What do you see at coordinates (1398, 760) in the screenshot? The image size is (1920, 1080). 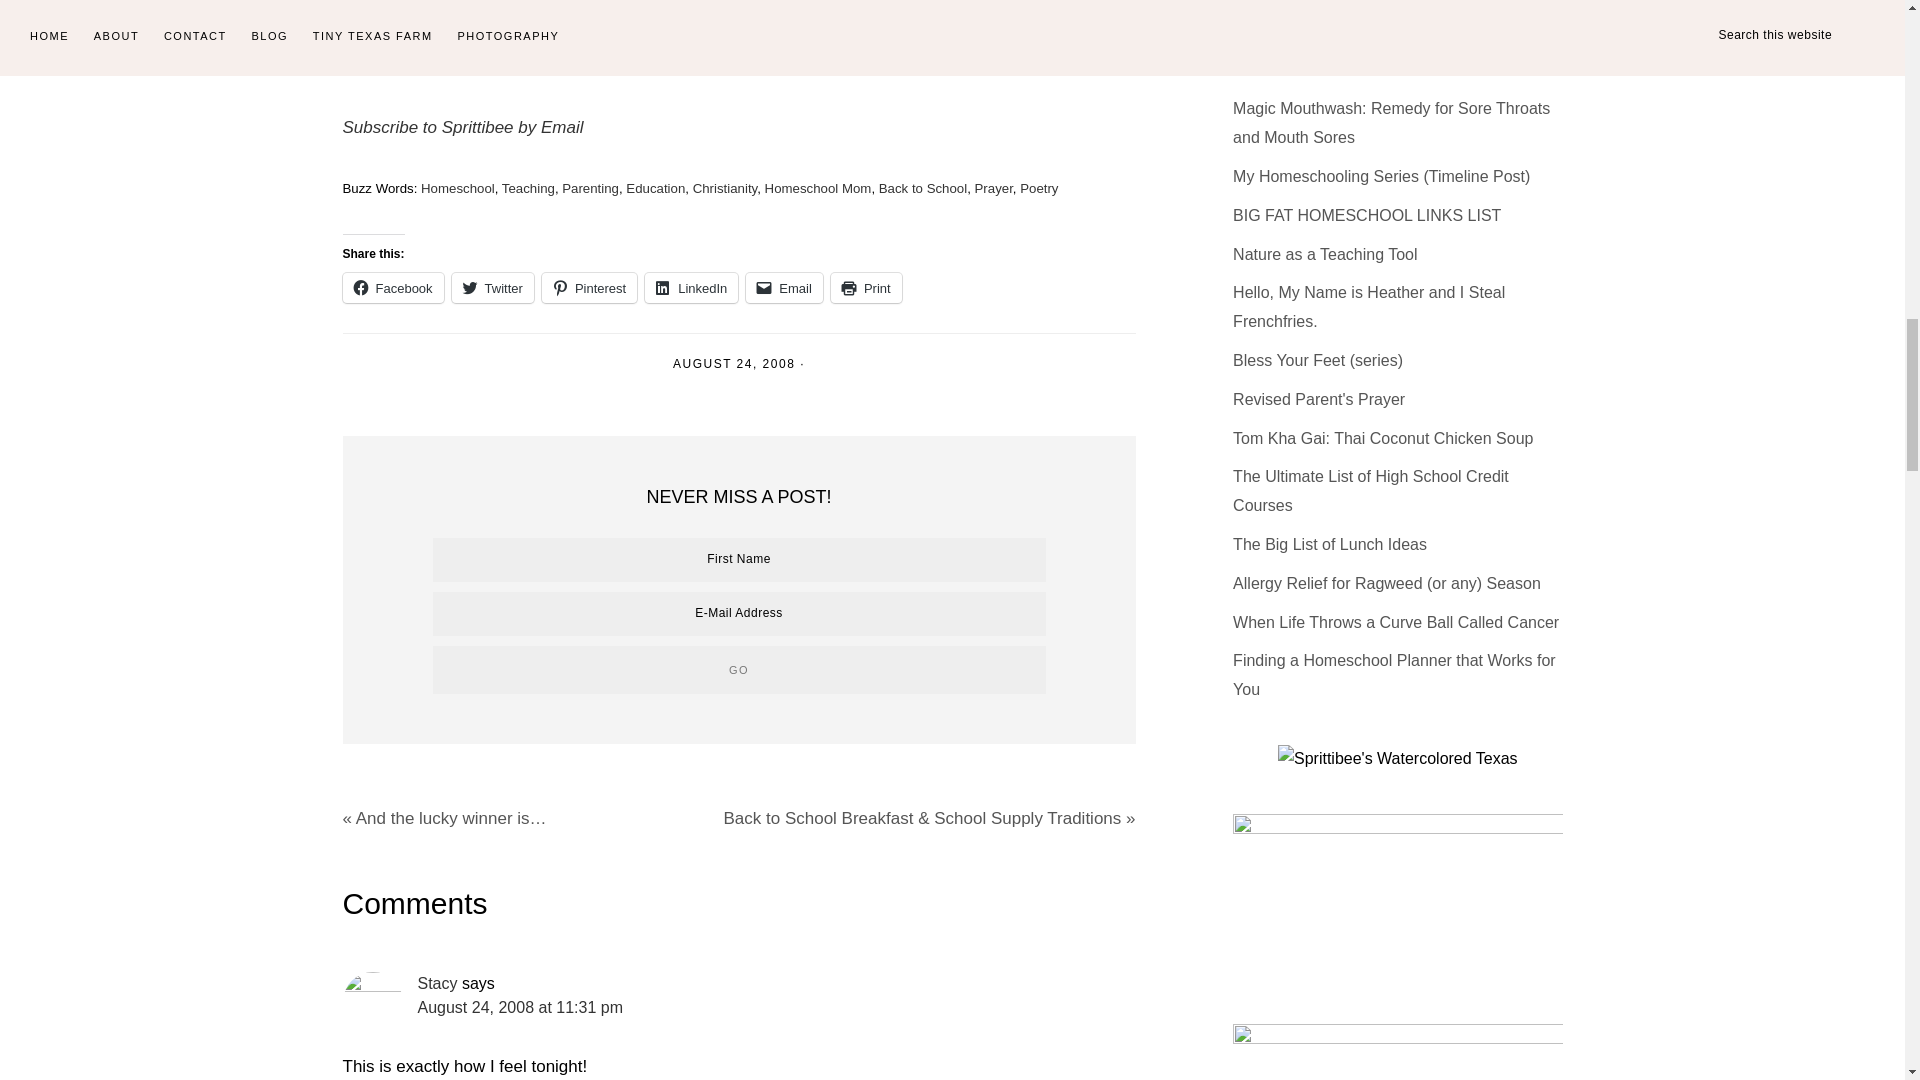 I see `Sprittibee's Watercolor Texas` at bounding box center [1398, 760].